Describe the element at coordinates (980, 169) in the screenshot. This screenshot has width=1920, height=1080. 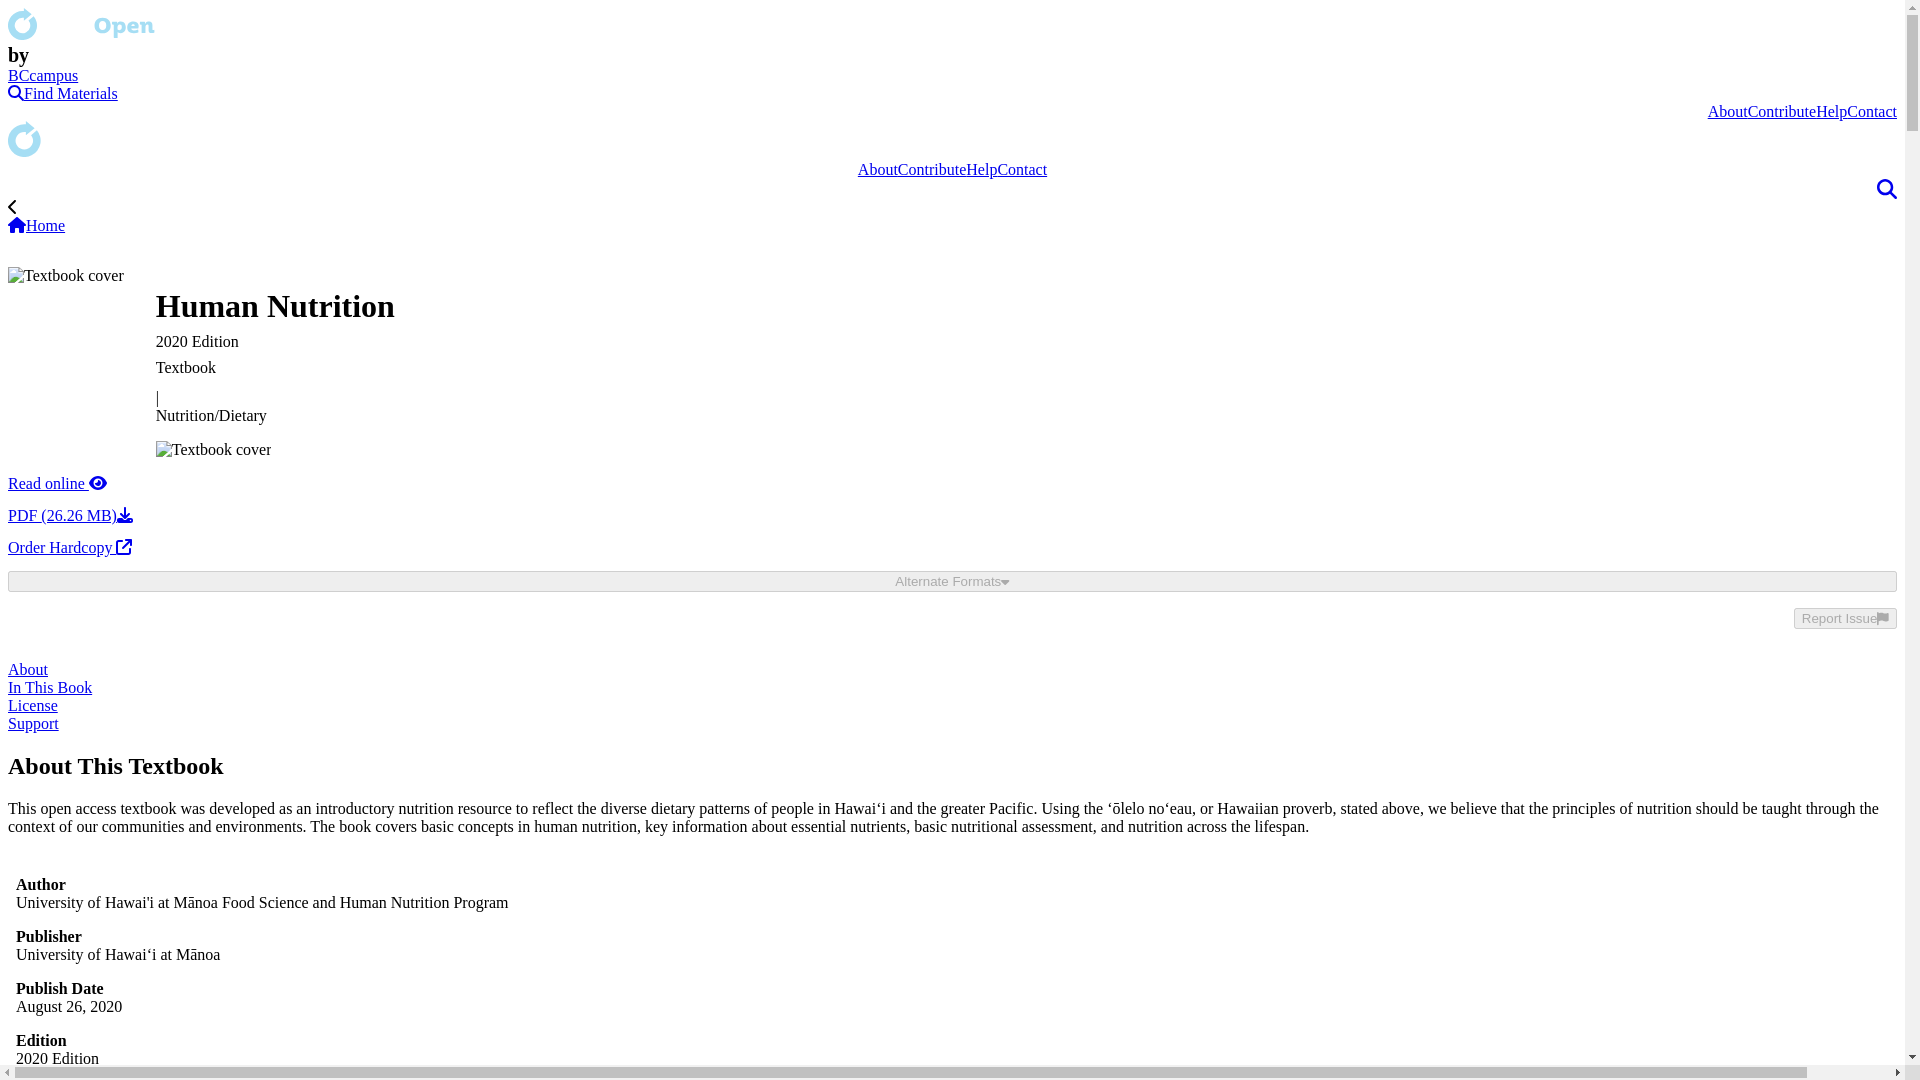
I see `Help` at that location.